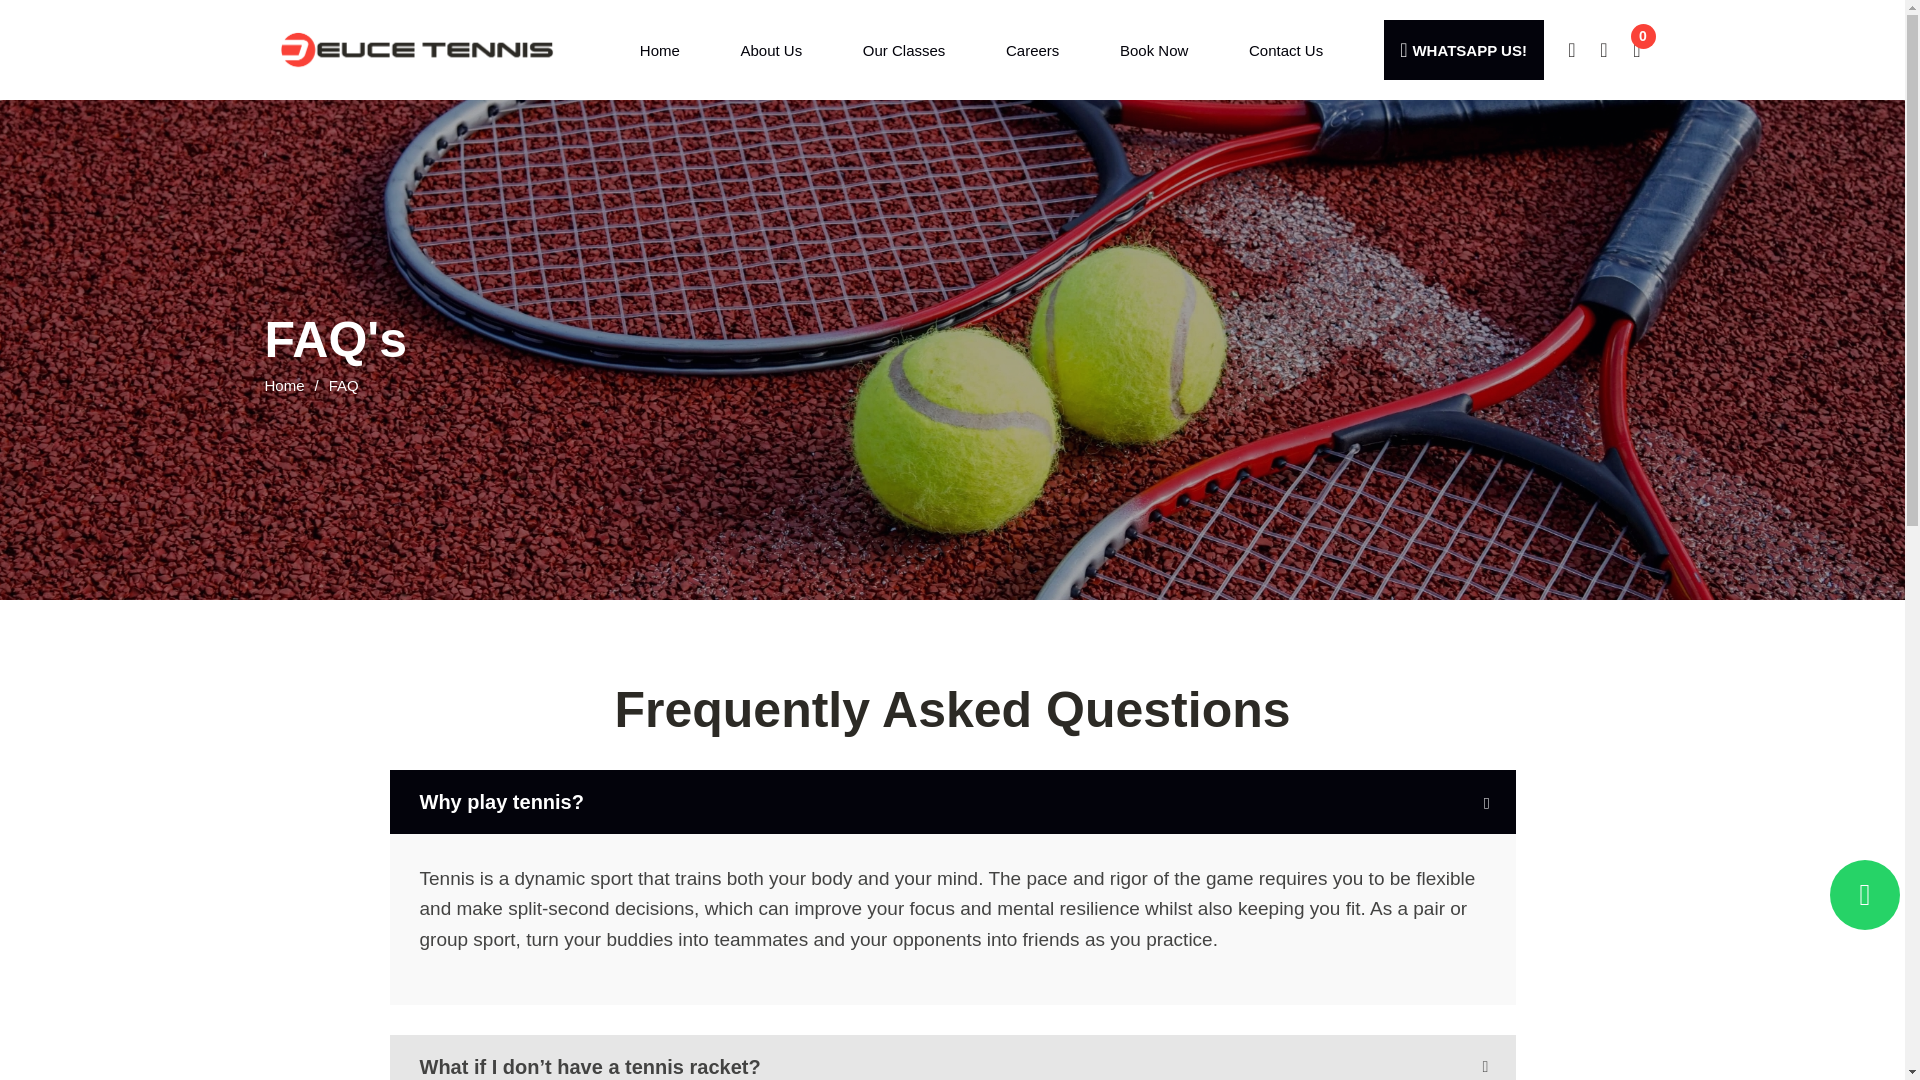 The width and height of the screenshot is (1920, 1080). Describe the element at coordinates (952, 802) in the screenshot. I see `Why play tennis?` at that location.